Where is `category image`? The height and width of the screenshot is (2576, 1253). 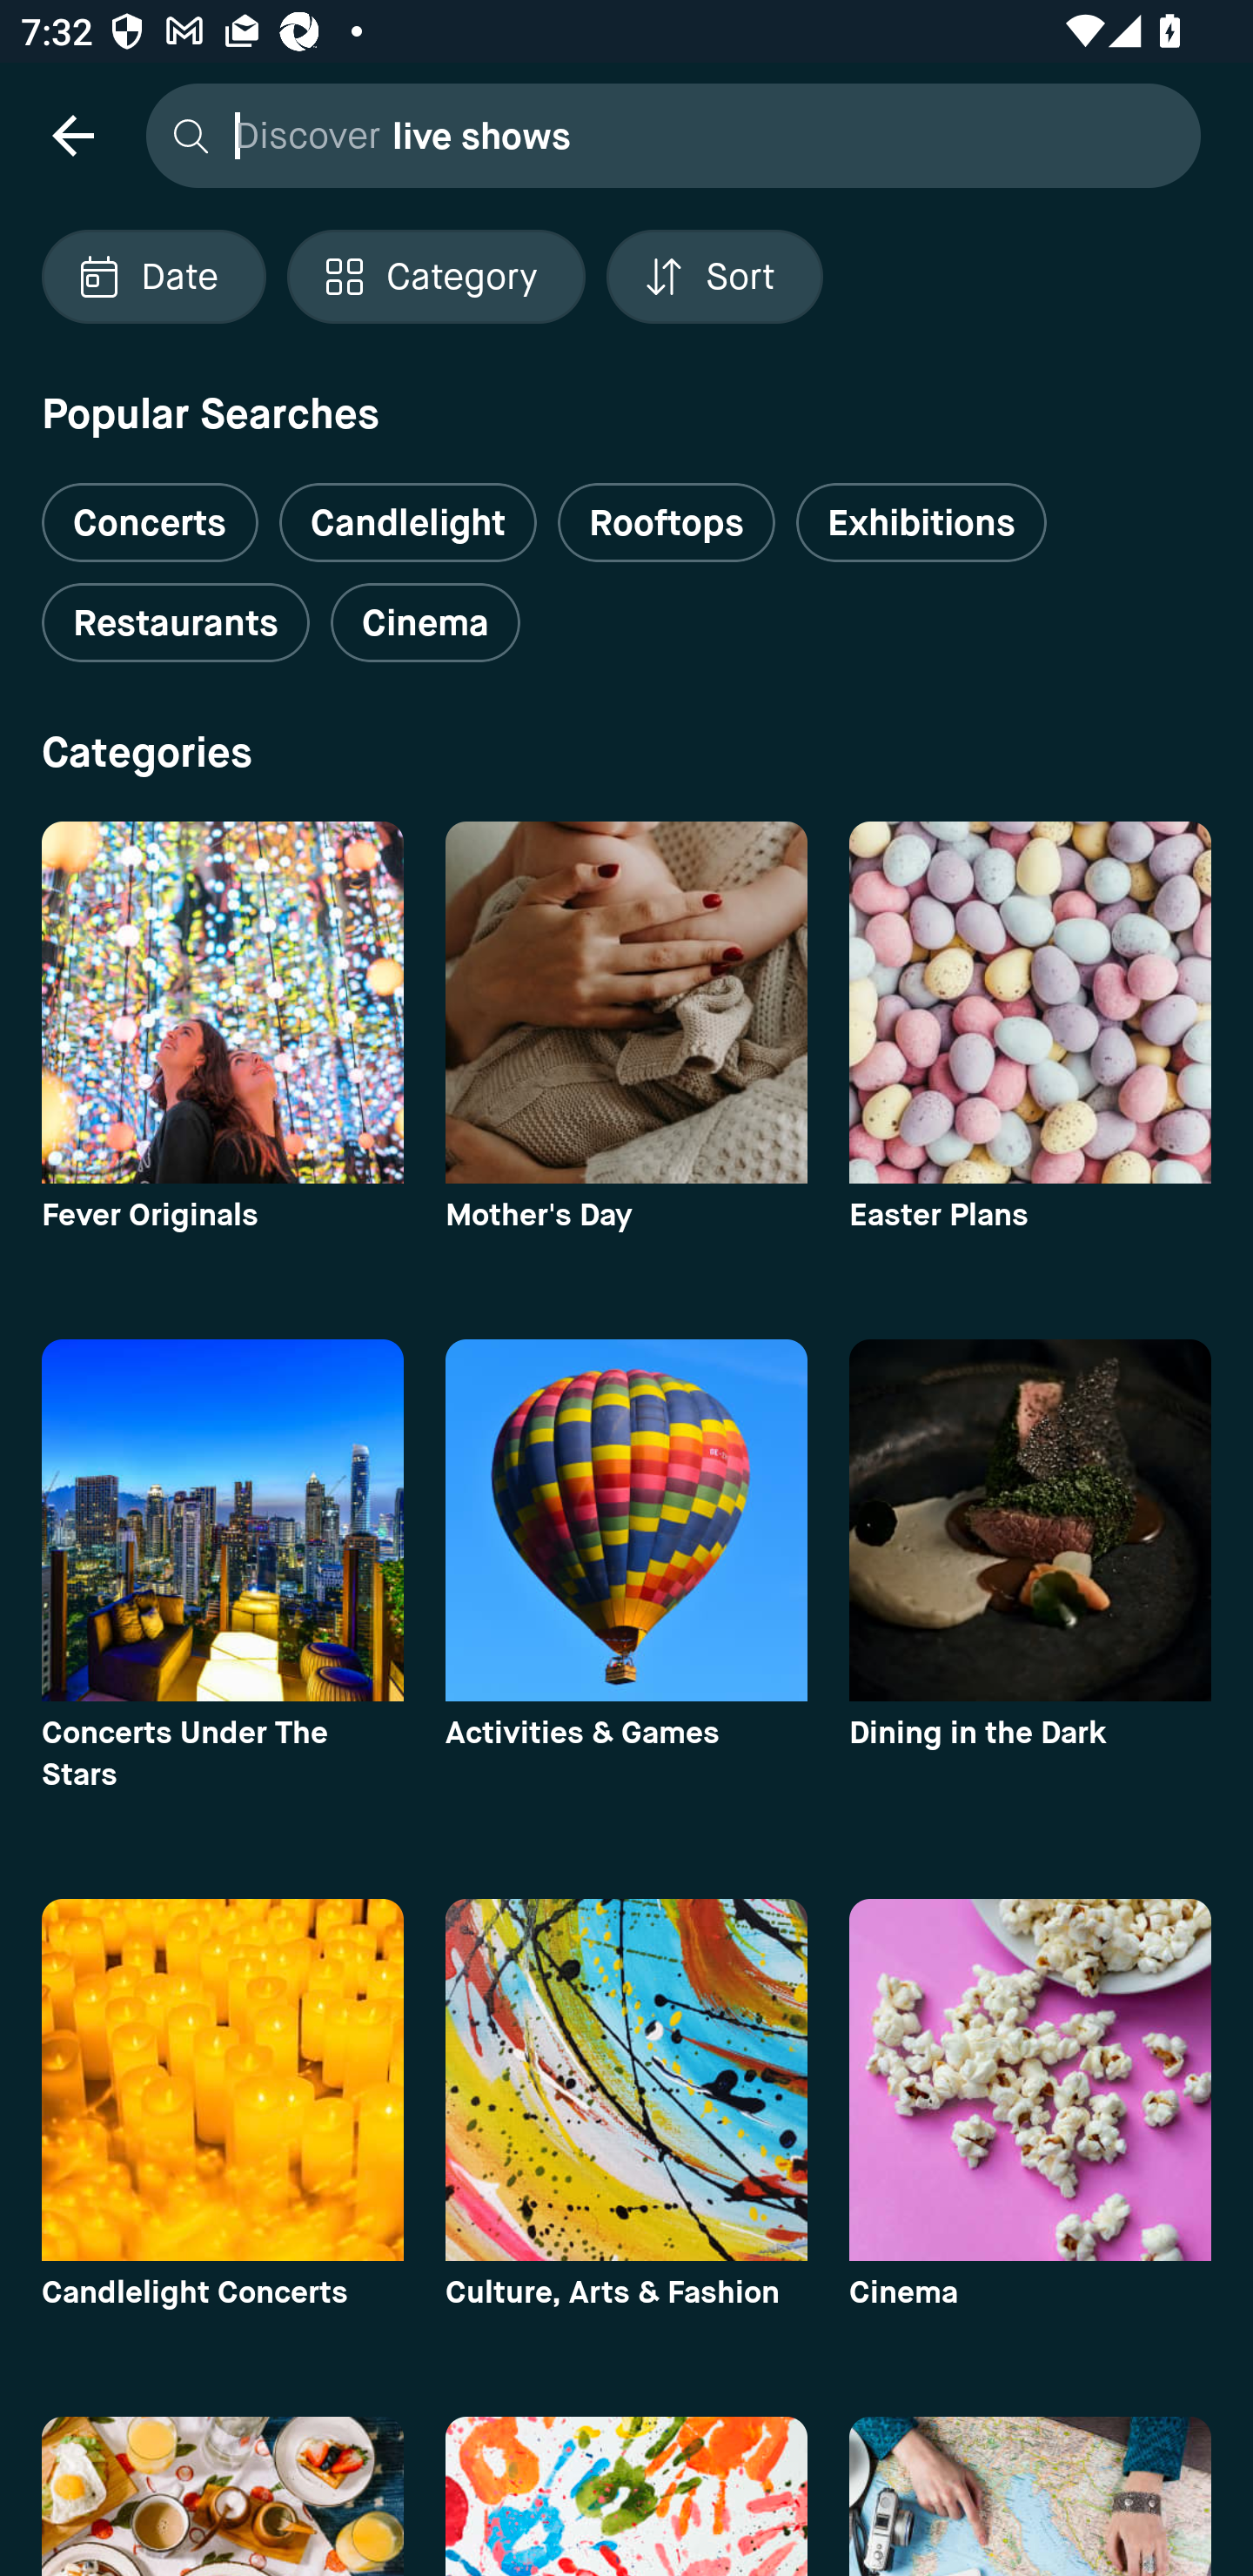
category image is located at coordinates (222, 2080).